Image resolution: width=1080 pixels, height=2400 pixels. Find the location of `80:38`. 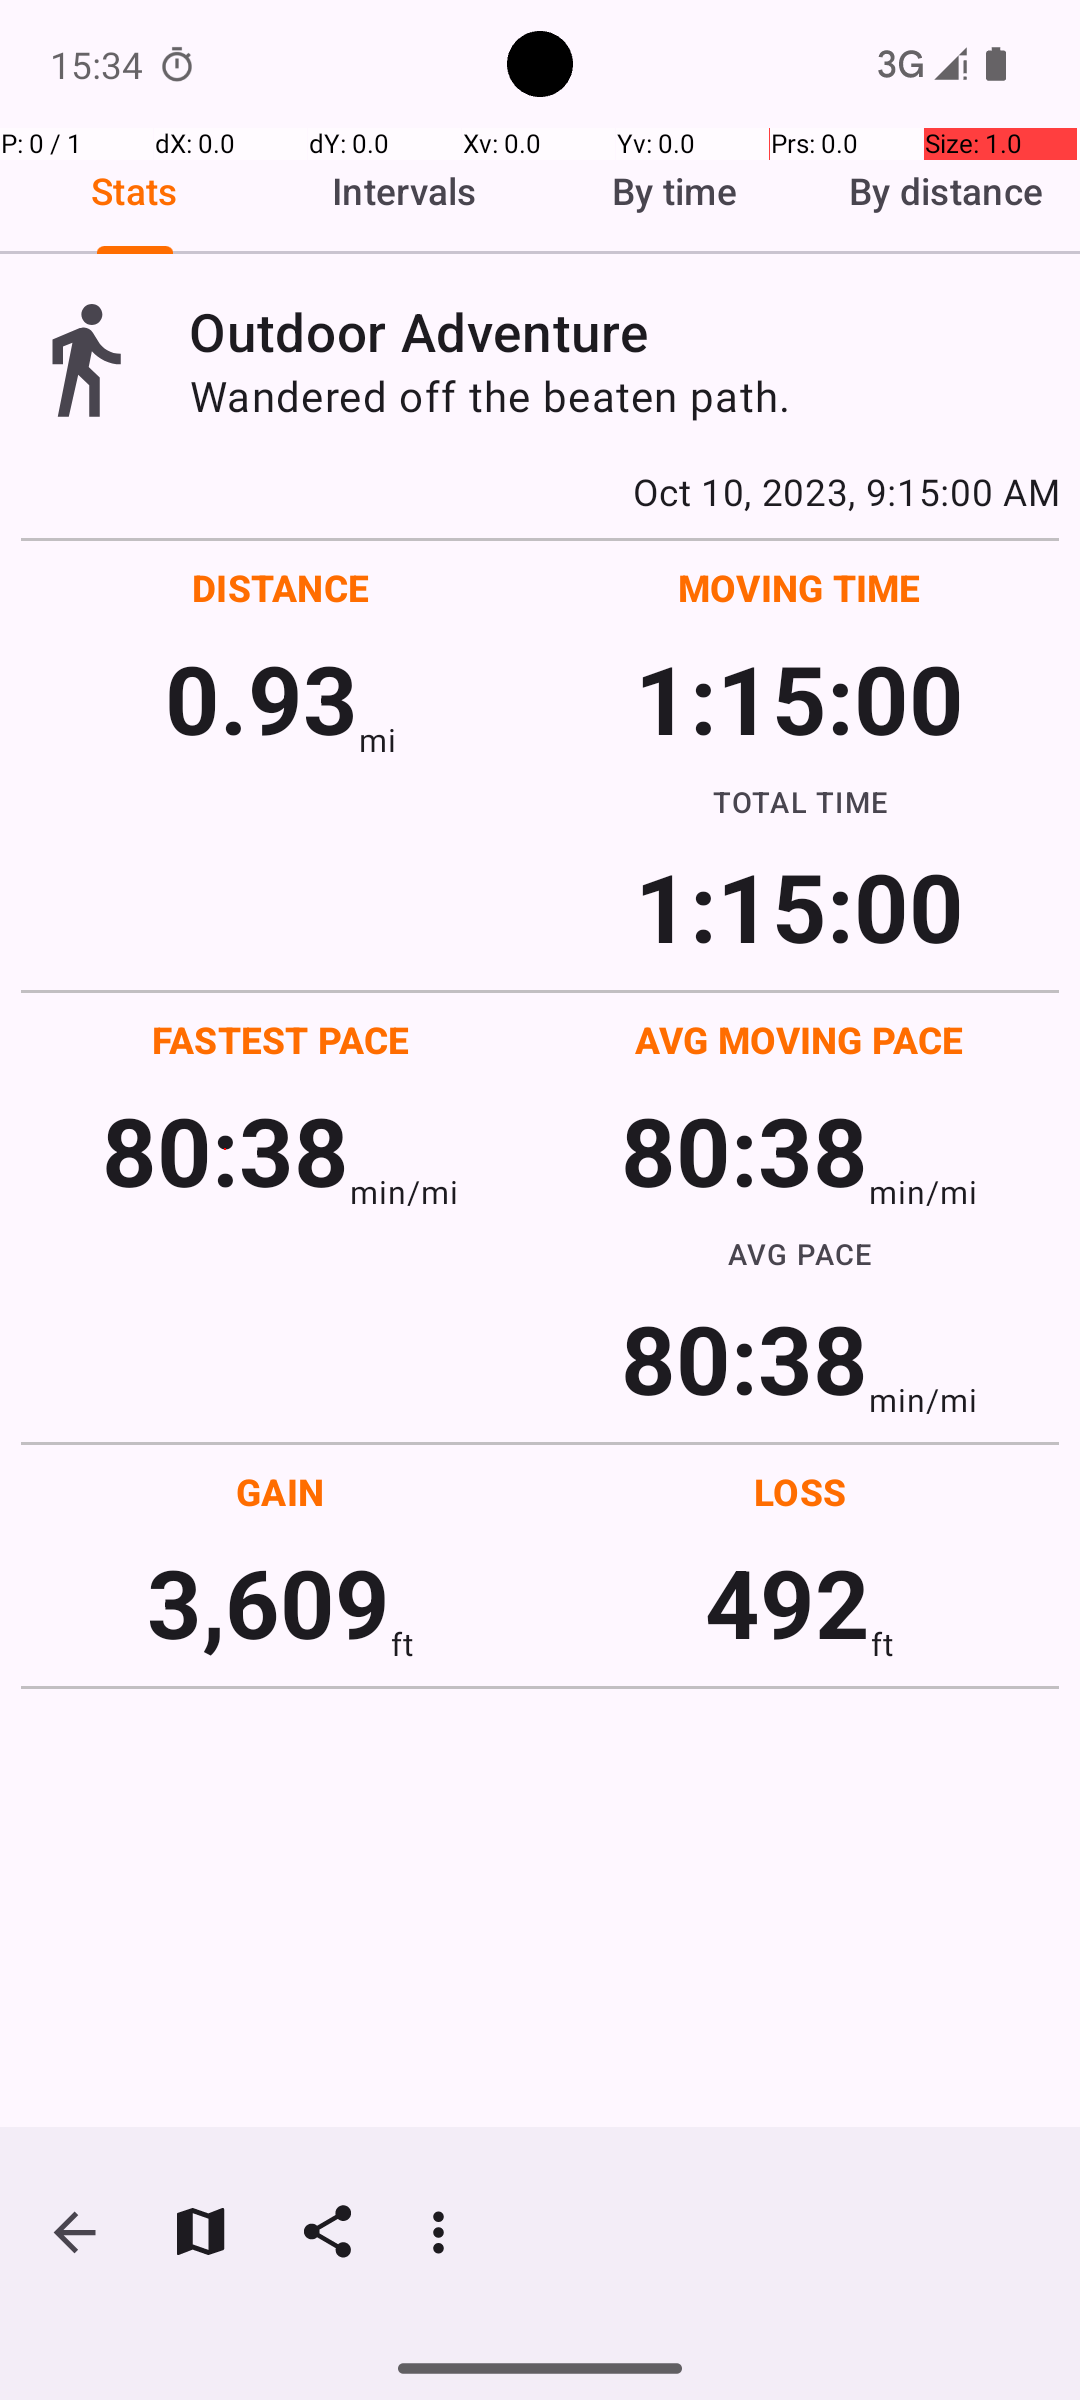

80:38 is located at coordinates (226, 1150).